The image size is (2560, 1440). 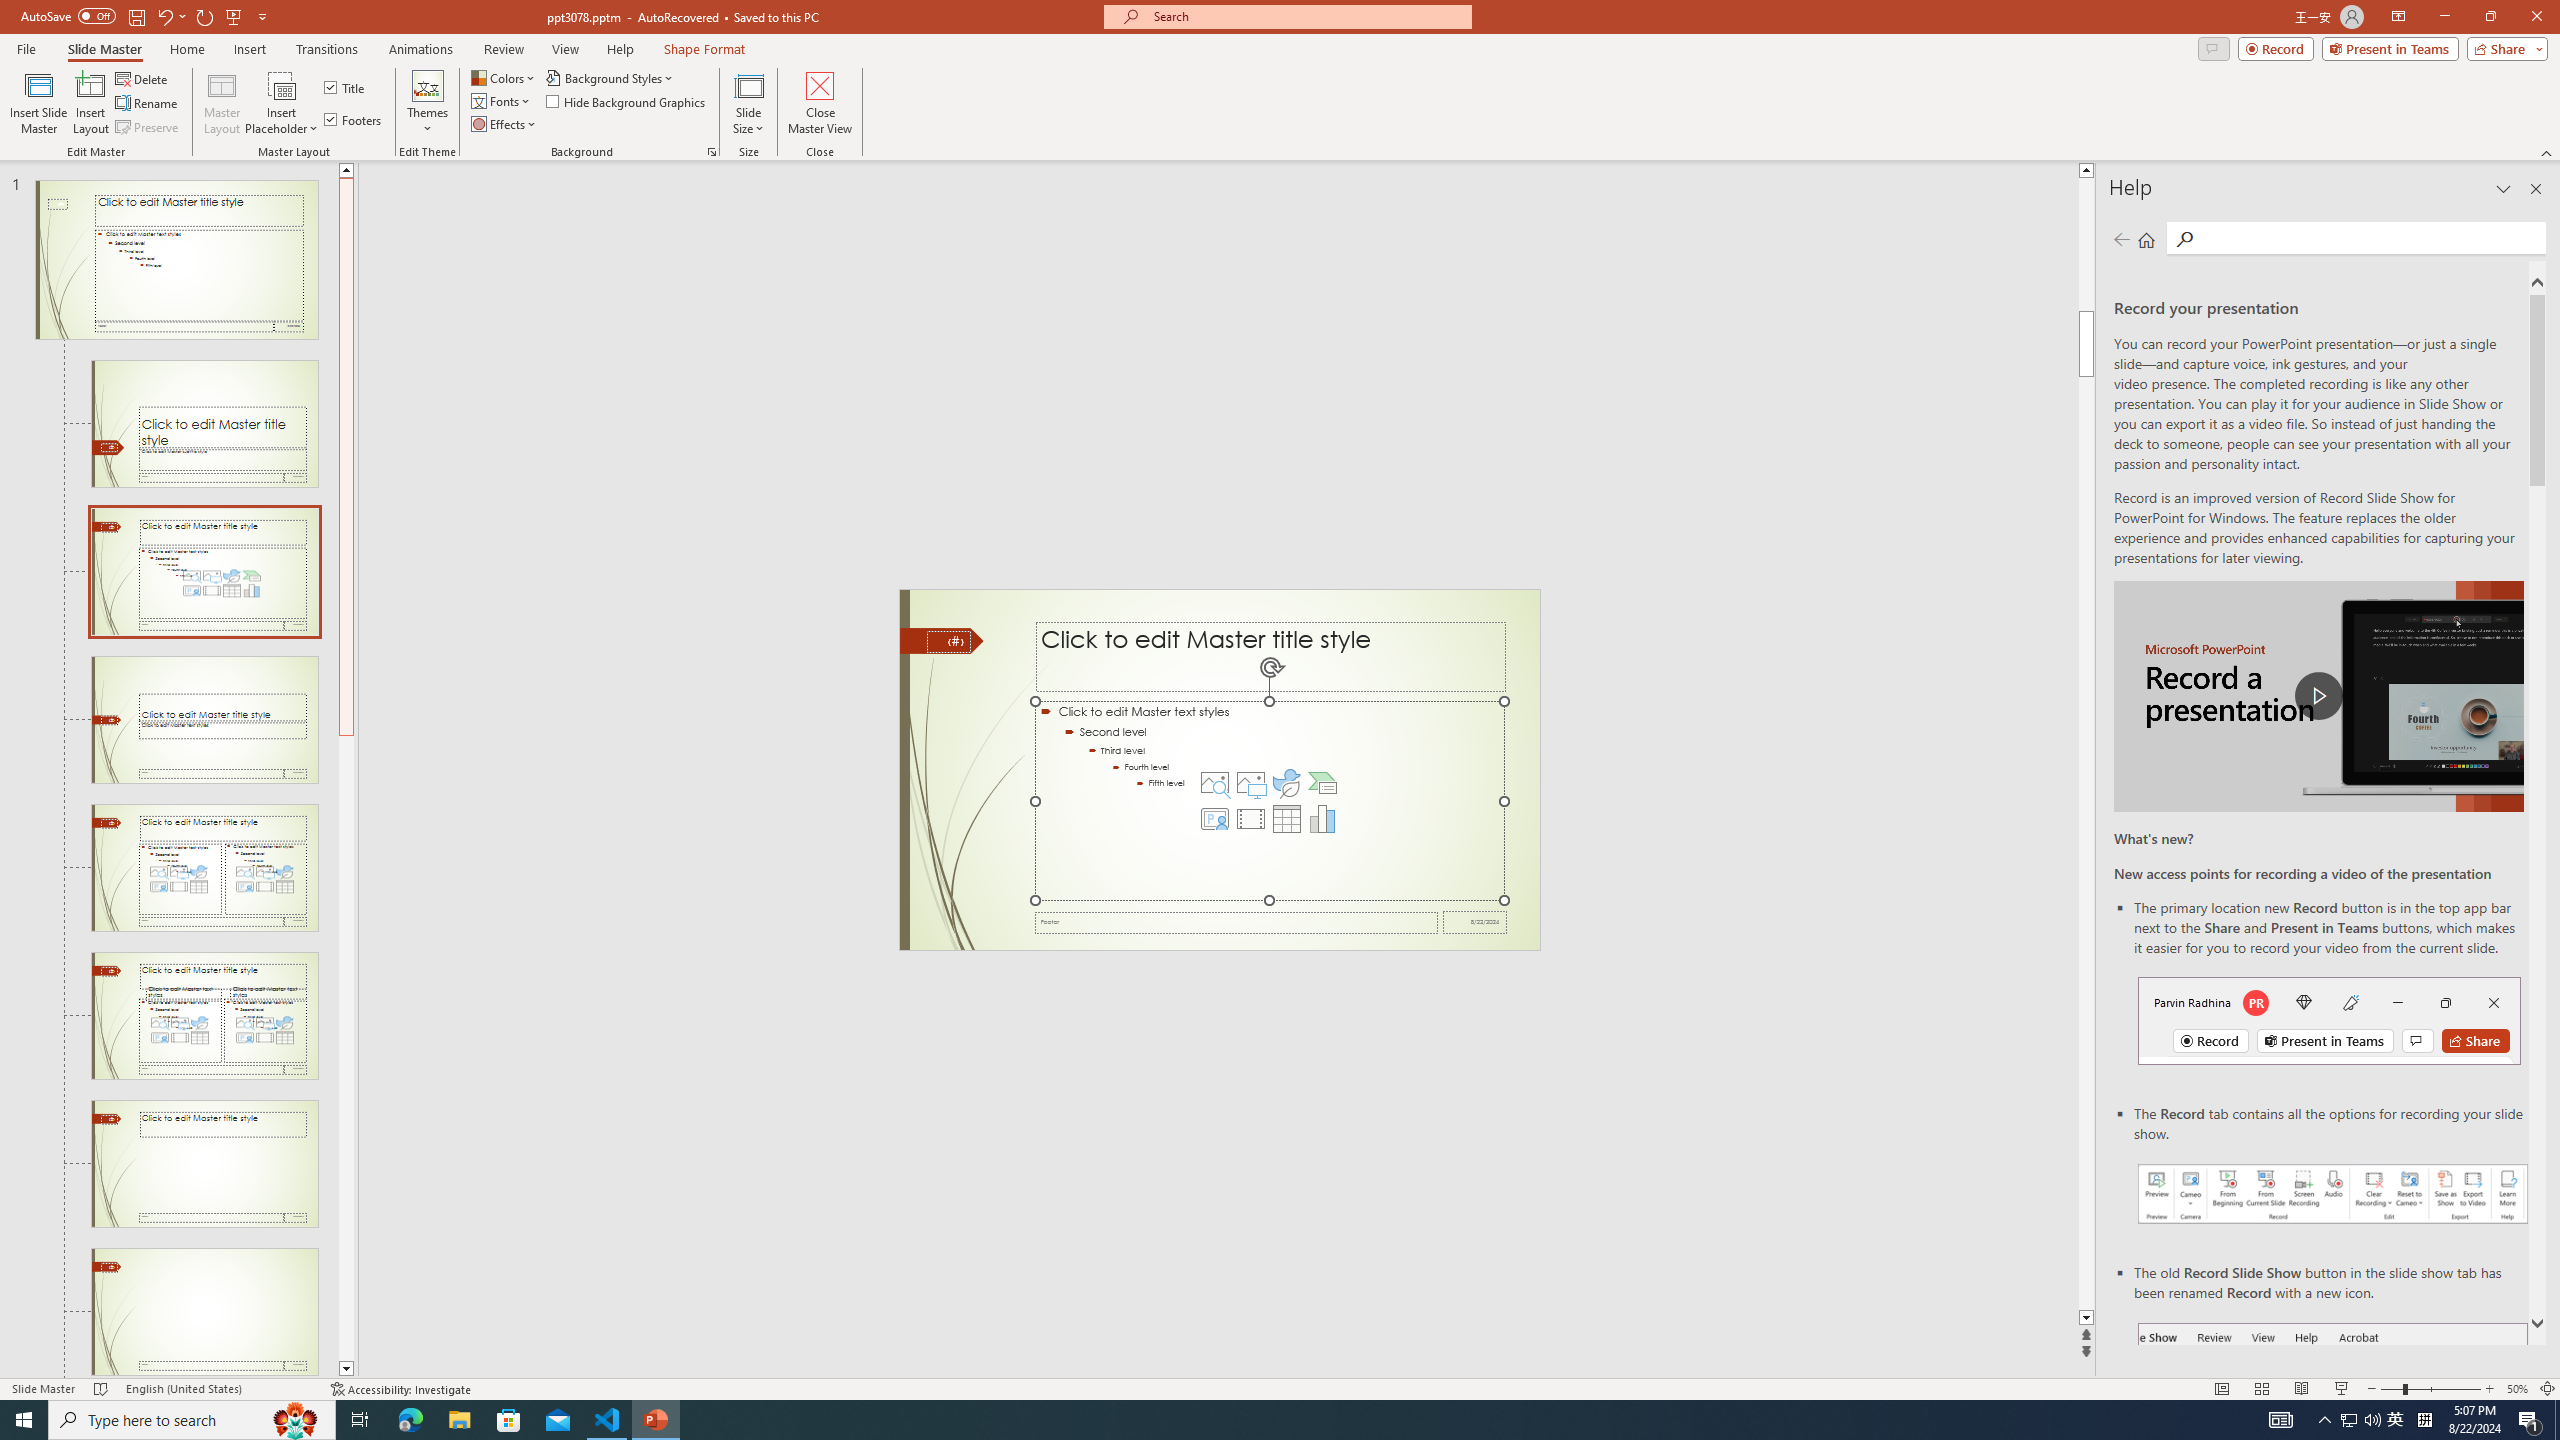 What do you see at coordinates (282, 103) in the screenshot?
I see `Insert Placeholder` at bounding box center [282, 103].